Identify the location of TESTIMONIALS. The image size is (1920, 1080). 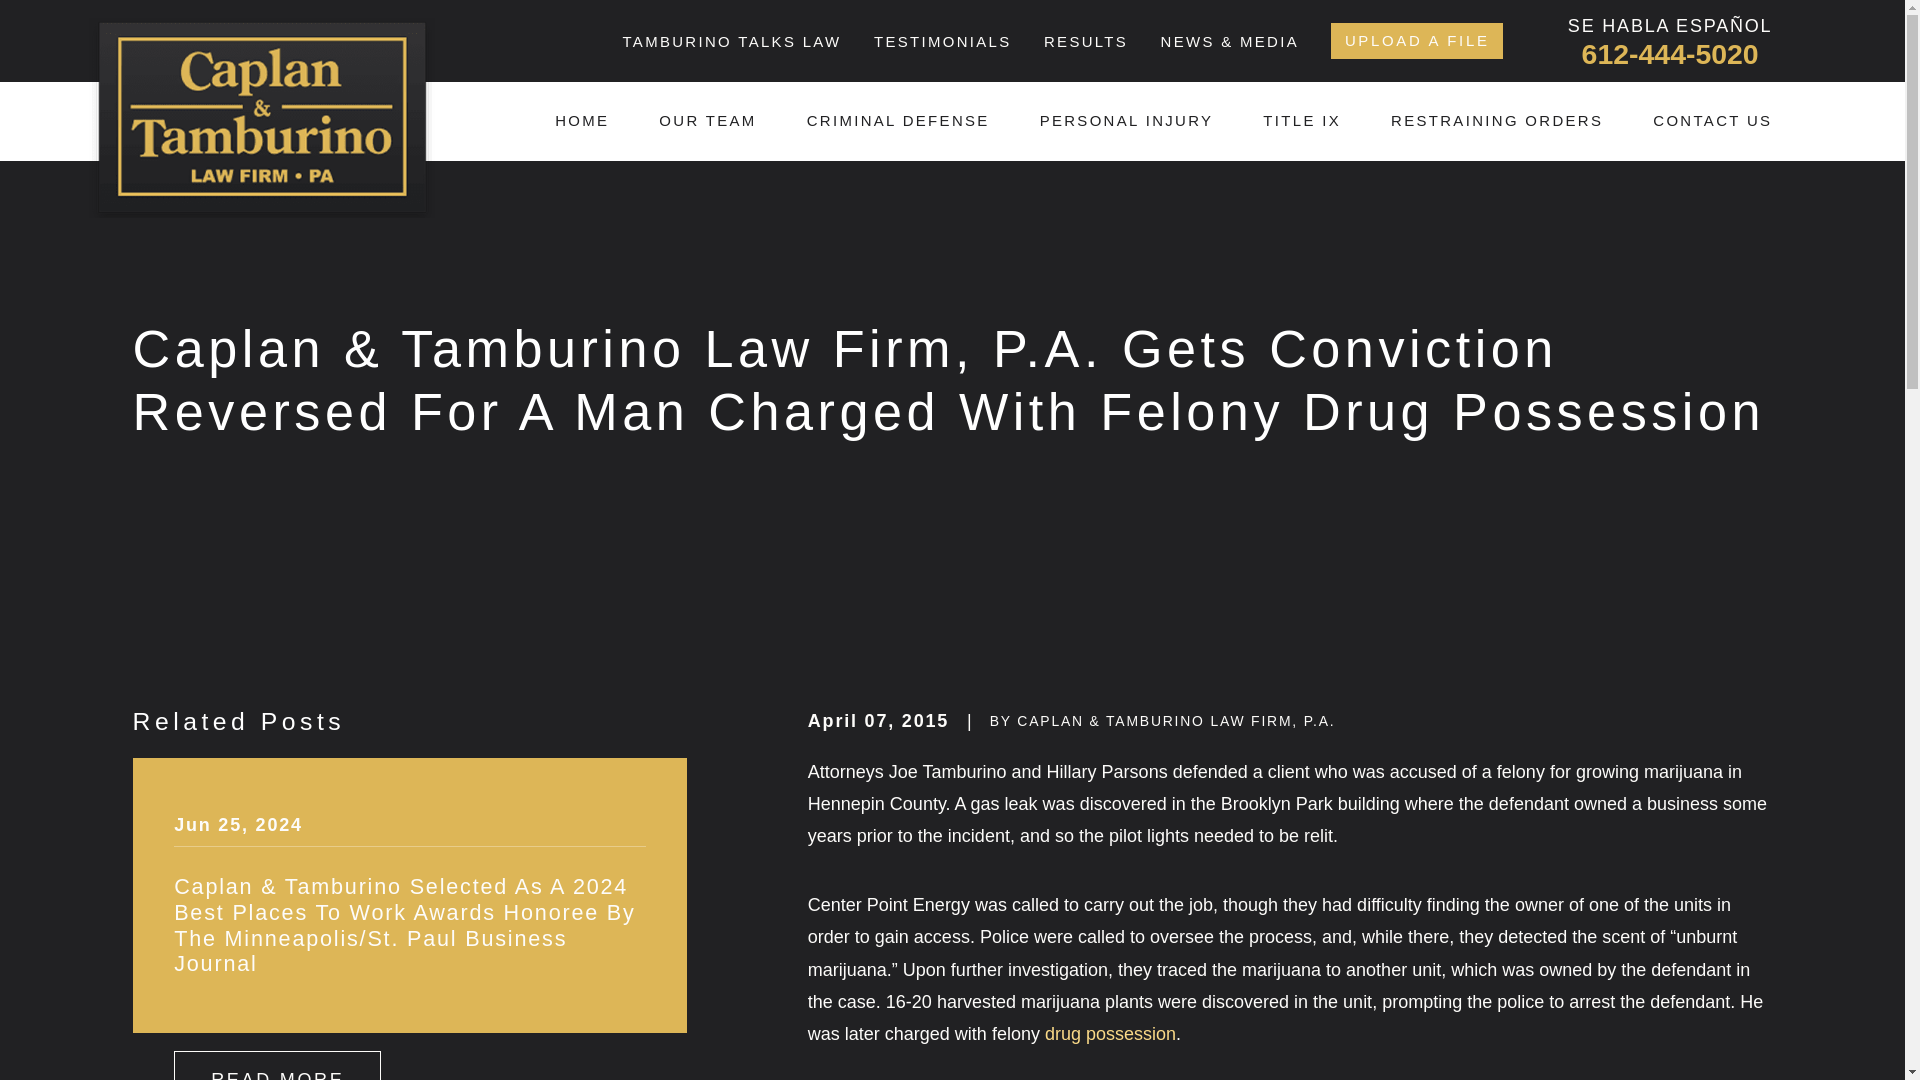
(942, 41).